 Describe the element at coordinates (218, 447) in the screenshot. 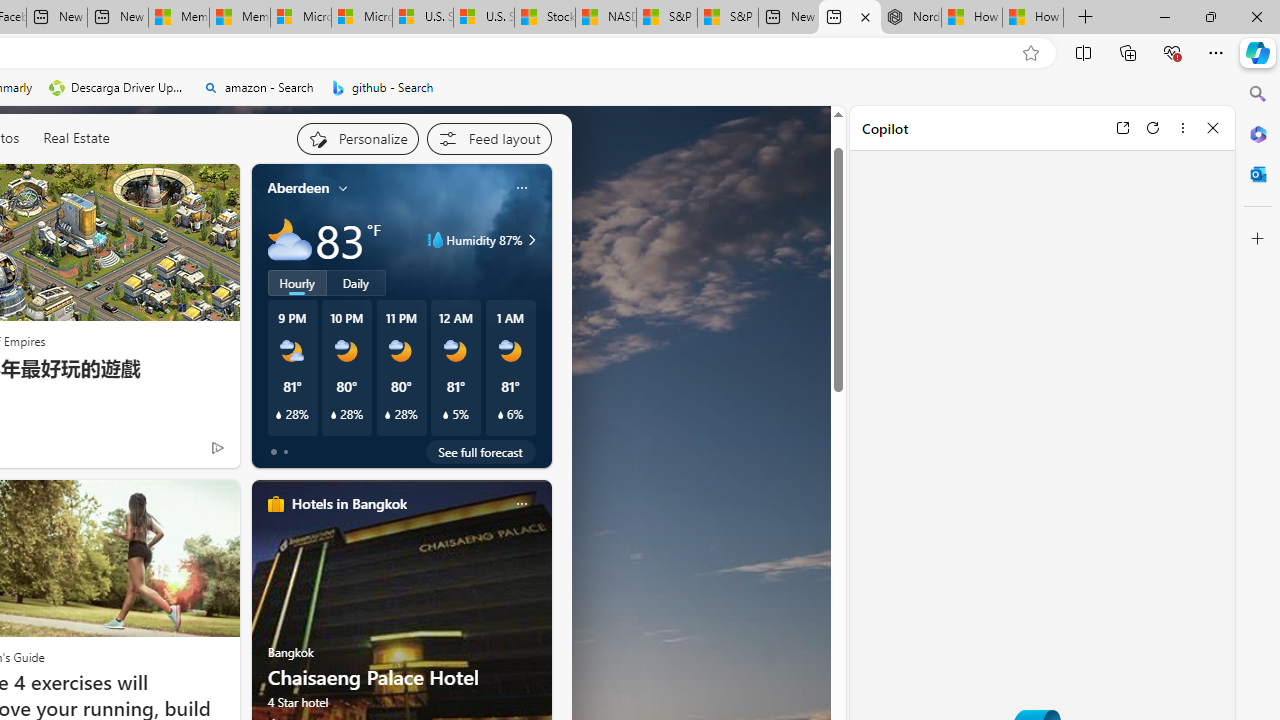

I see `Ad Choice` at that location.